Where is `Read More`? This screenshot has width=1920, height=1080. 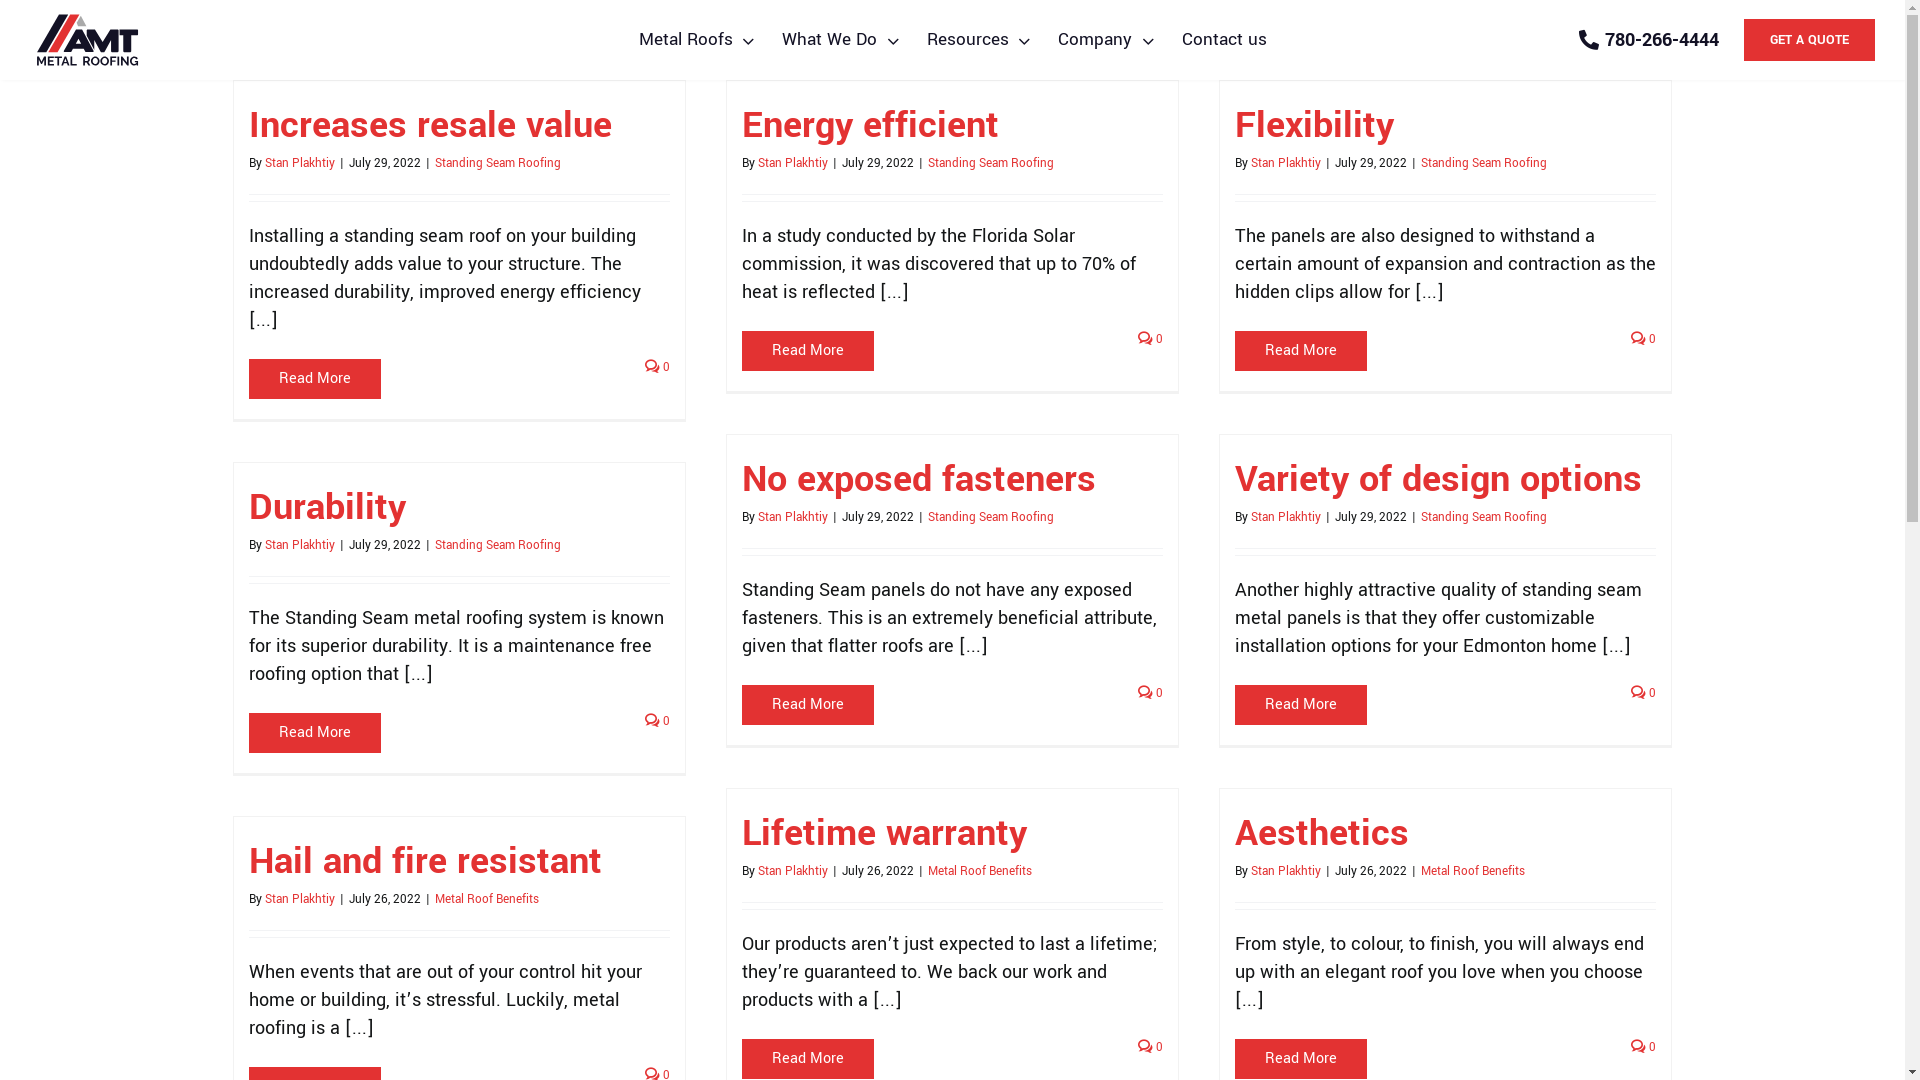
Read More is located at coordinates (808, 350).